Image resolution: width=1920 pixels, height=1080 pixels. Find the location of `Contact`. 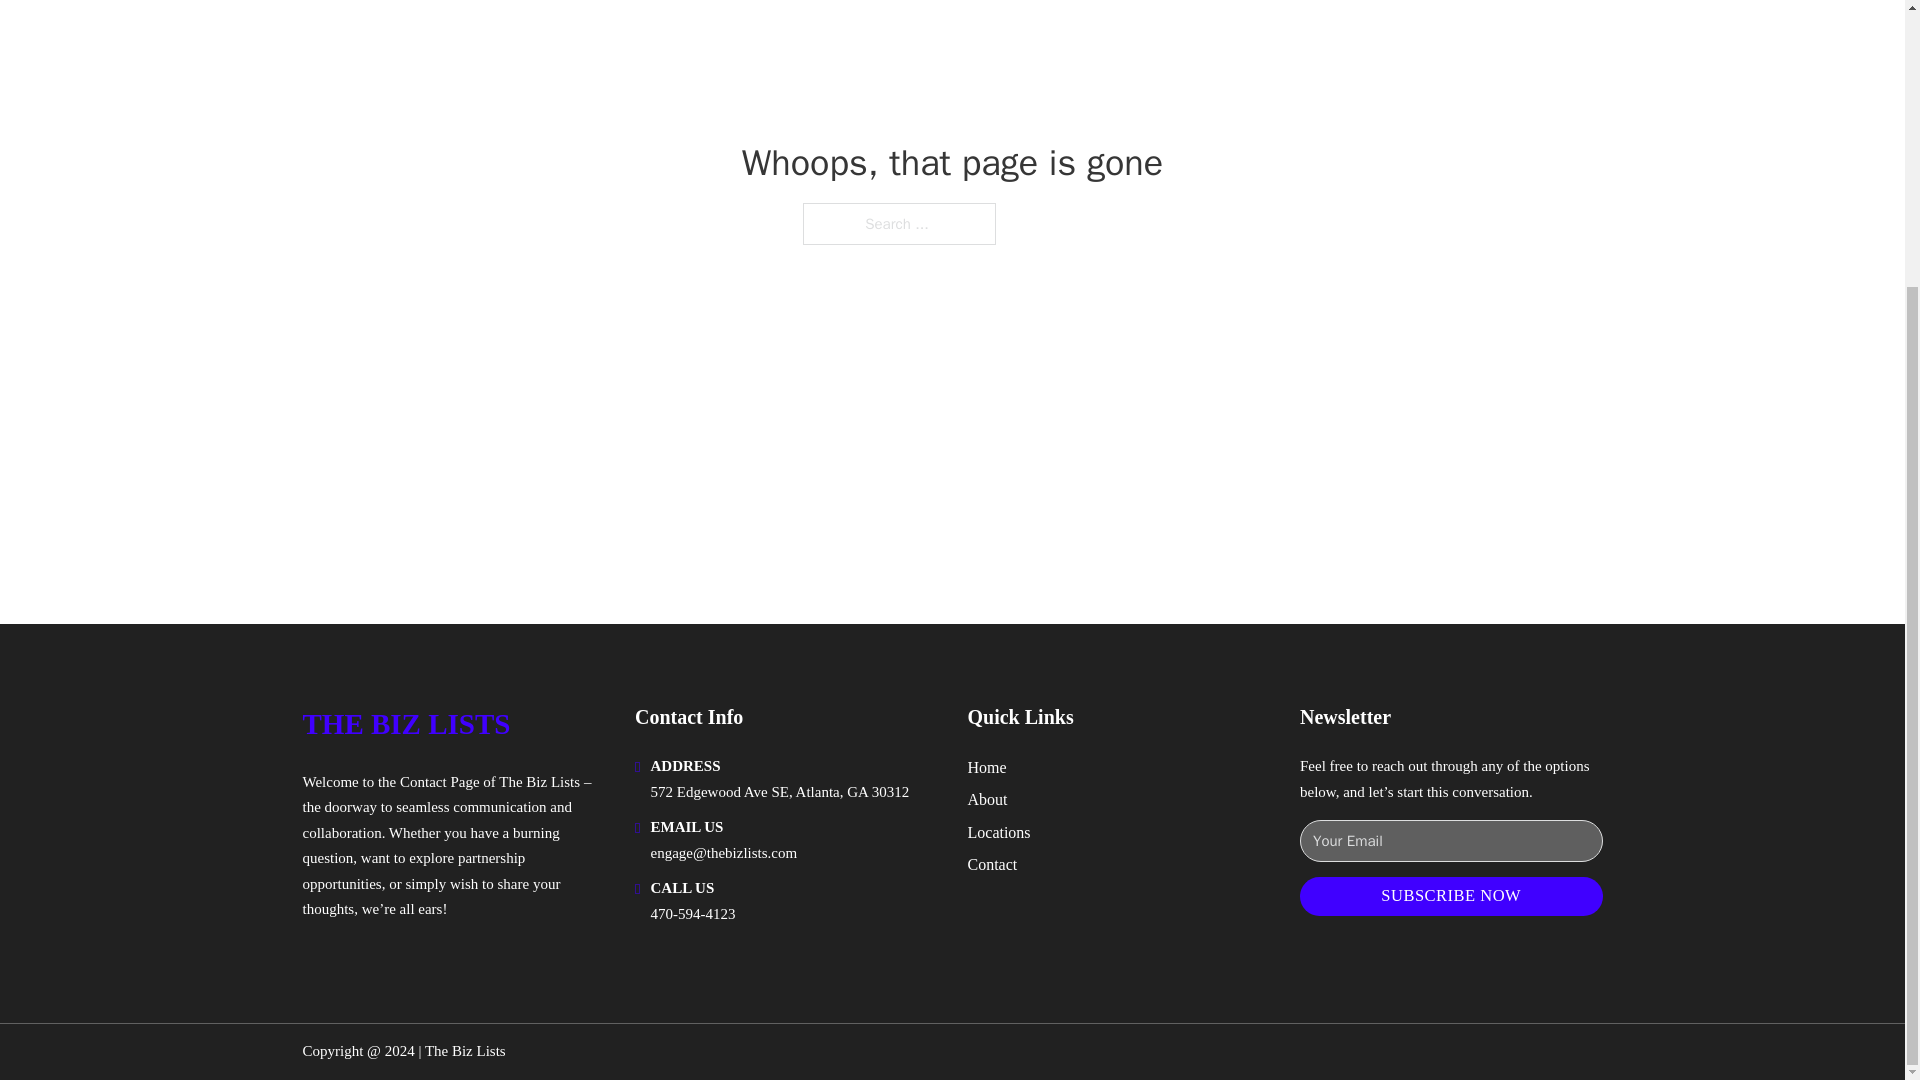

Contact is located at coordinates (992, 864).